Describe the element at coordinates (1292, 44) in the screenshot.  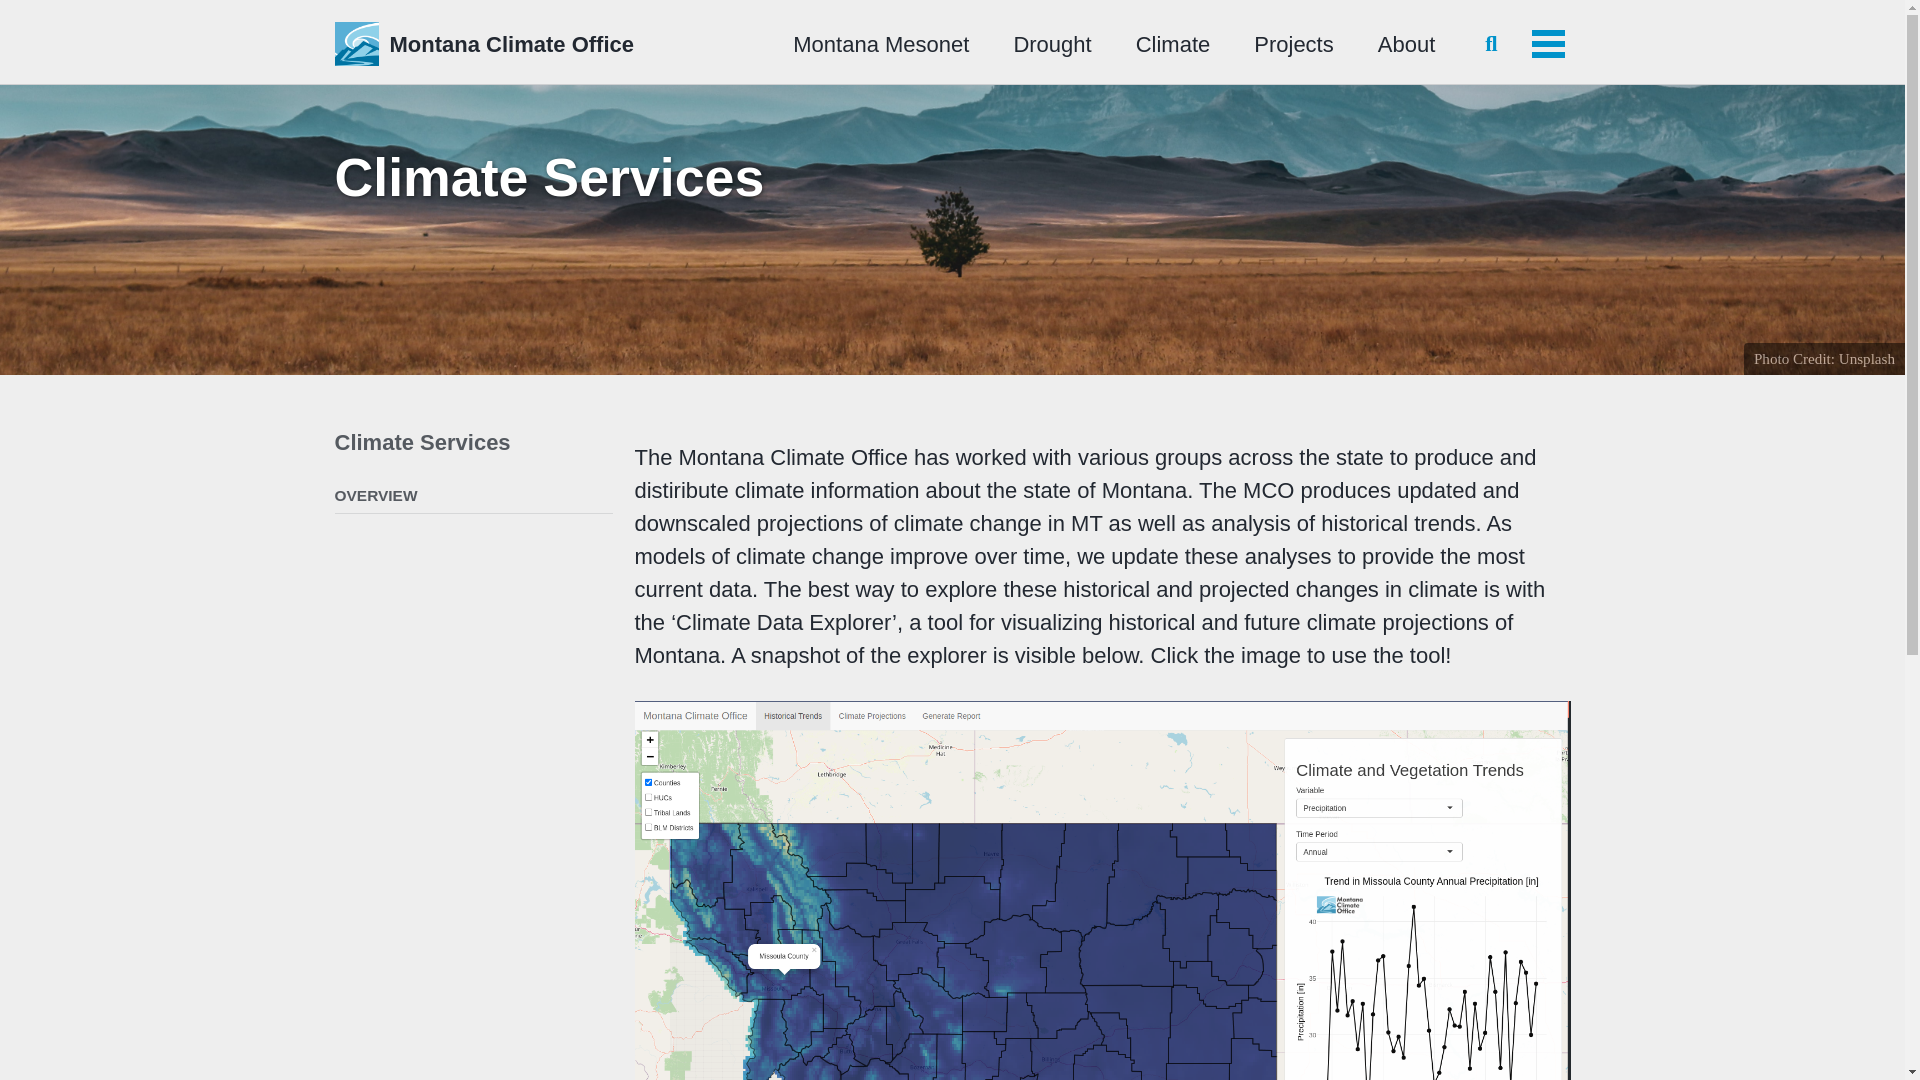
I see `Projects` at that location.